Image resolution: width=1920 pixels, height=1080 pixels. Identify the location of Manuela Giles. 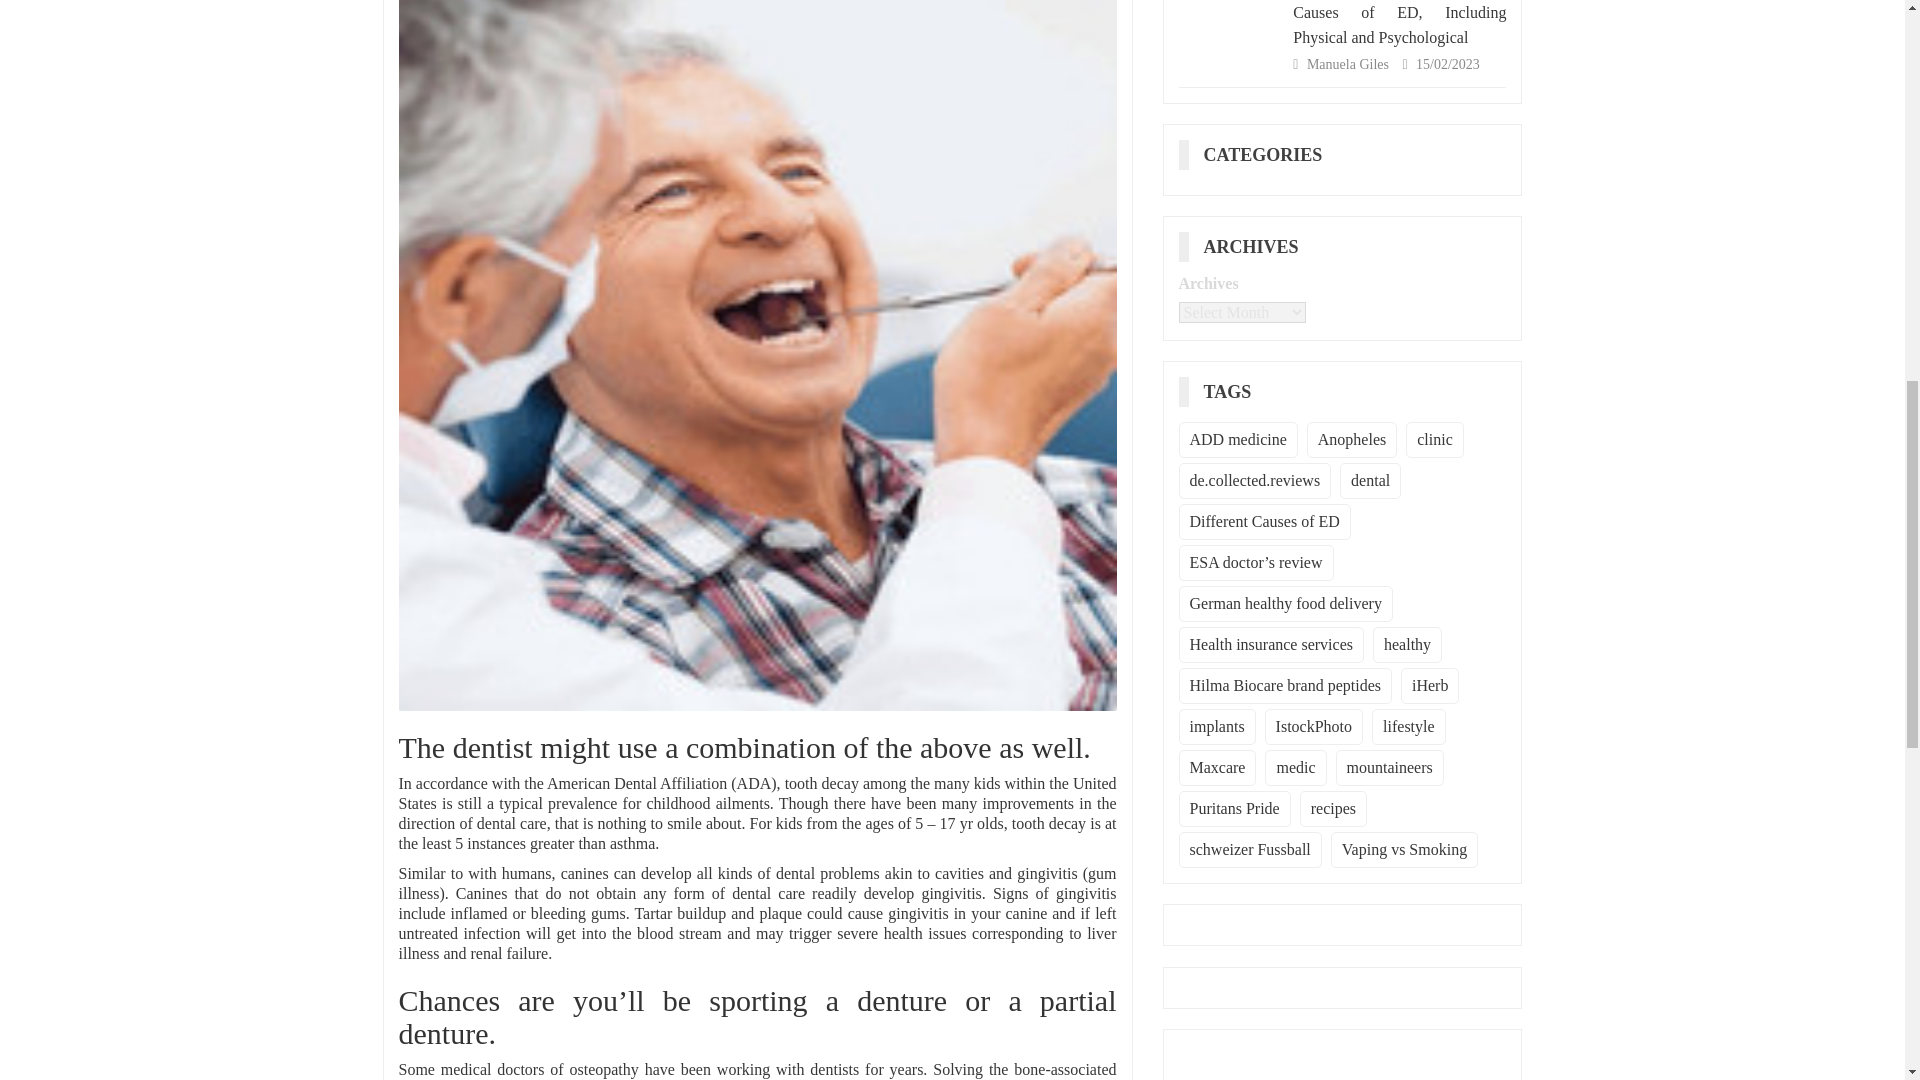
(1350, 64).